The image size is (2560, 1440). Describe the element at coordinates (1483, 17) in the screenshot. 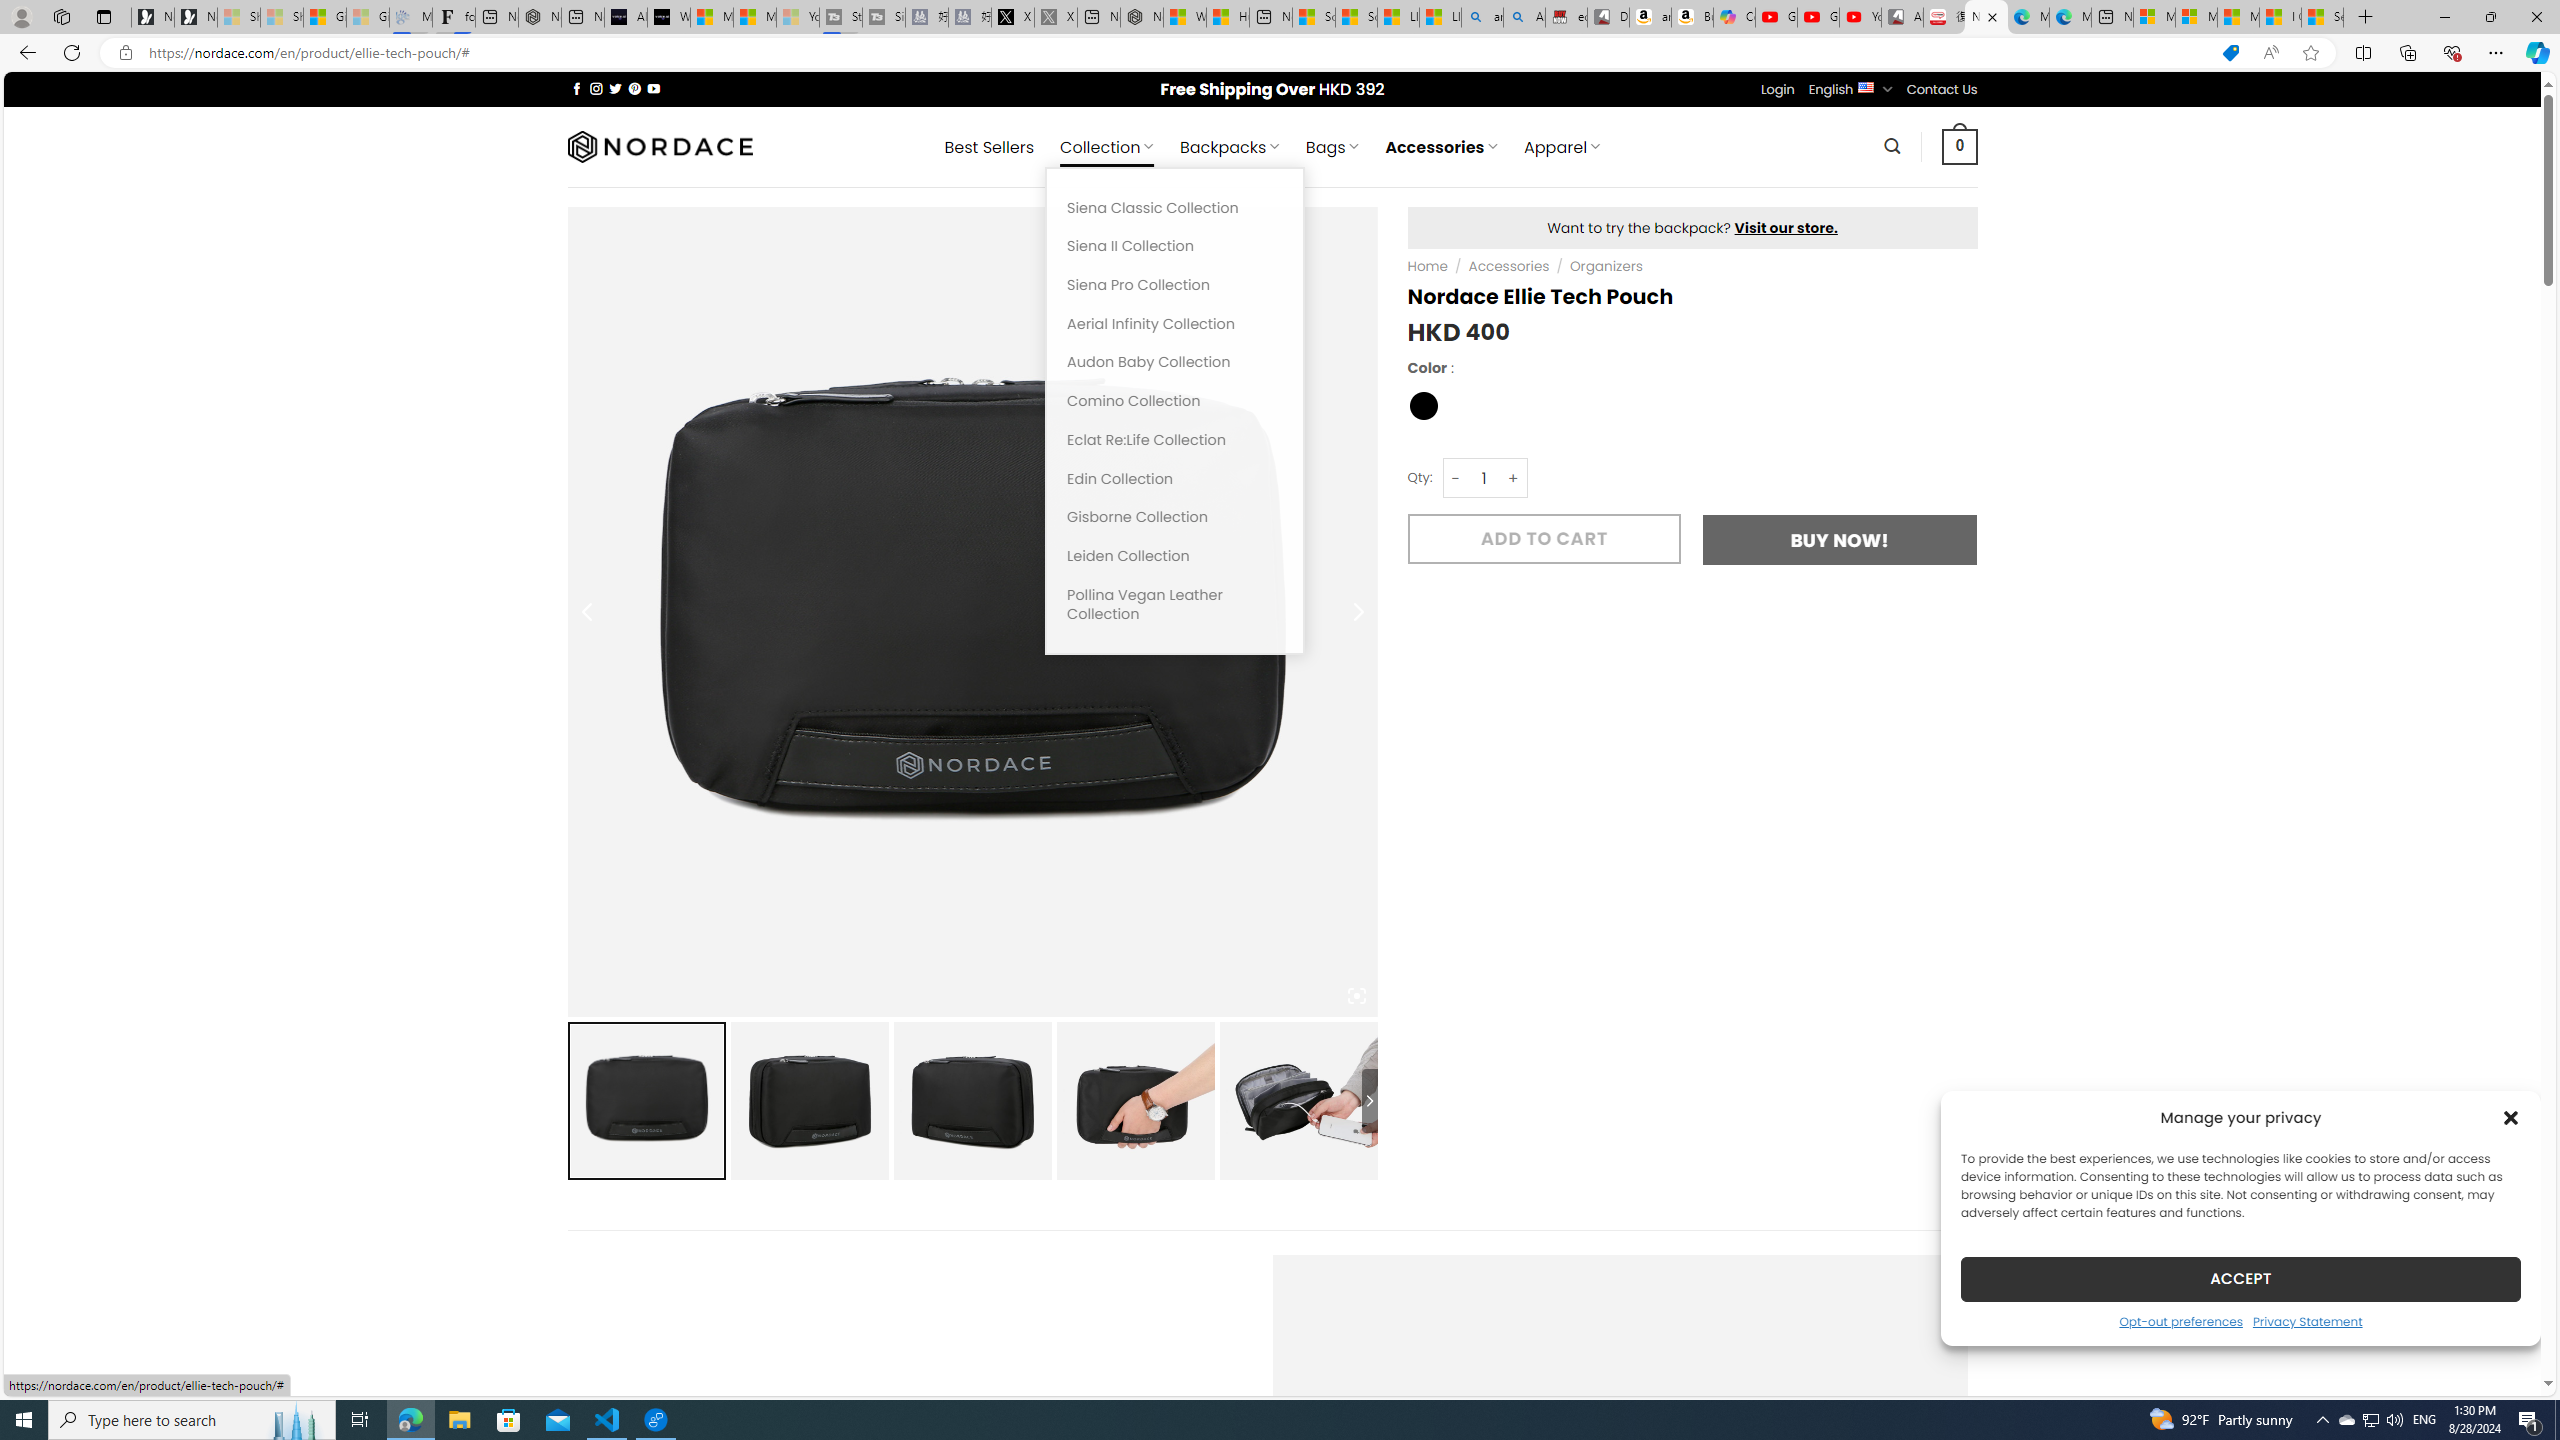

I see `amazon - Search` at that location.